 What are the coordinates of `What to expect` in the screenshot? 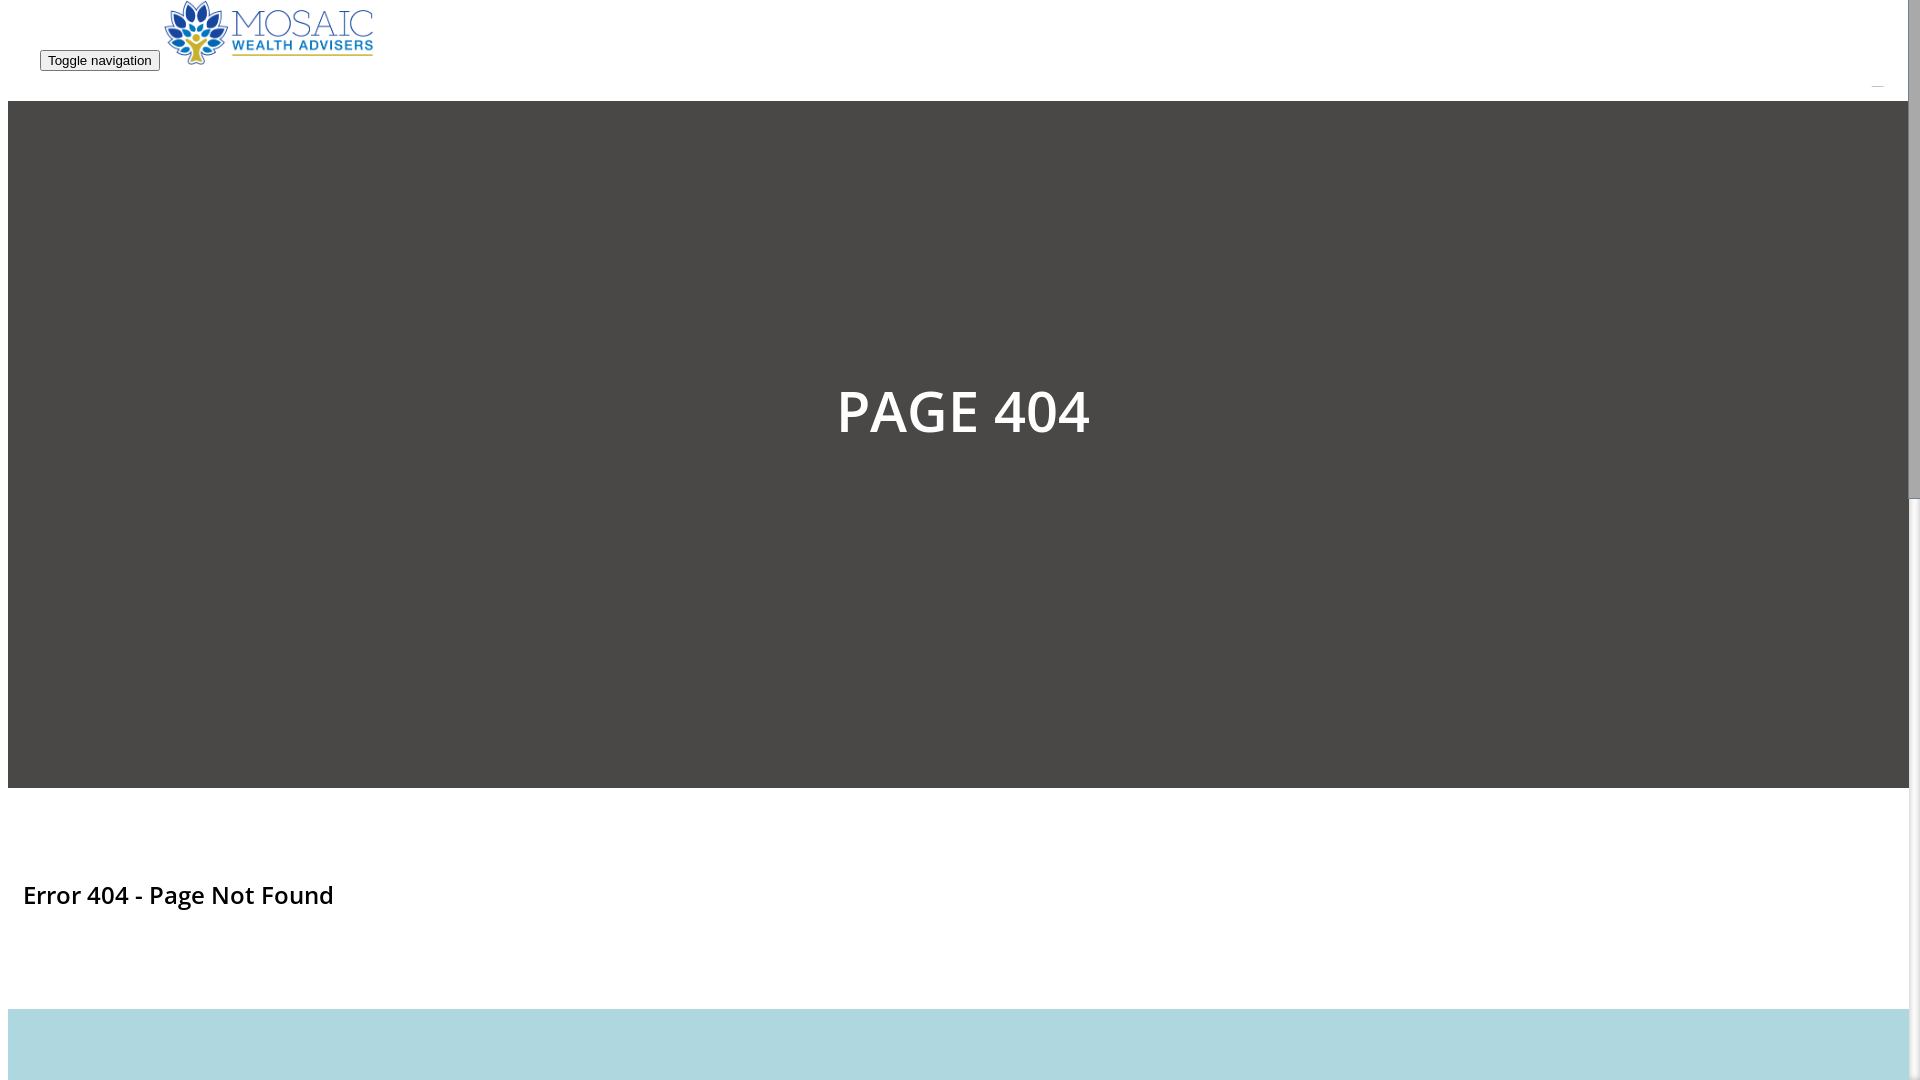 It's located at (1492, 406).